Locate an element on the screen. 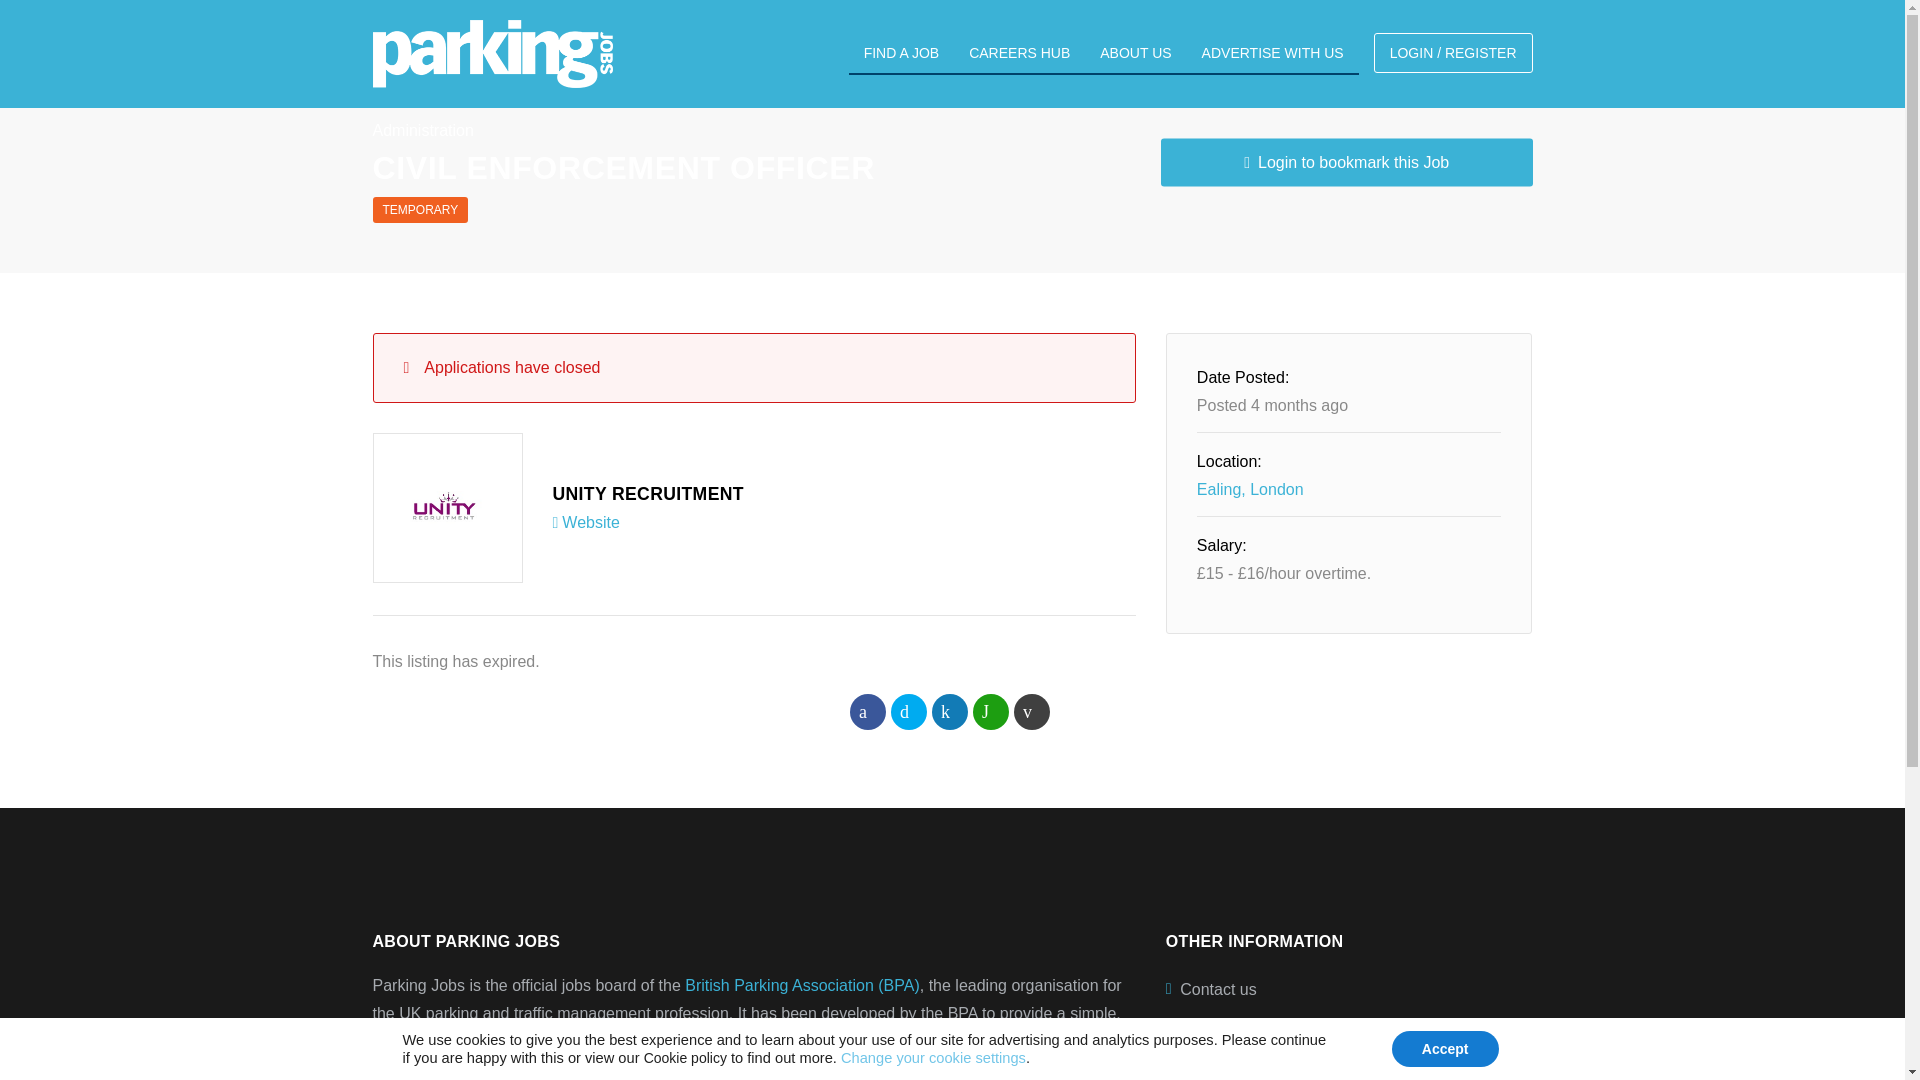 Image resolution: width=1920 pixels, height=1080 pixels. FIND A JOB is located at coordinates (901, 54).